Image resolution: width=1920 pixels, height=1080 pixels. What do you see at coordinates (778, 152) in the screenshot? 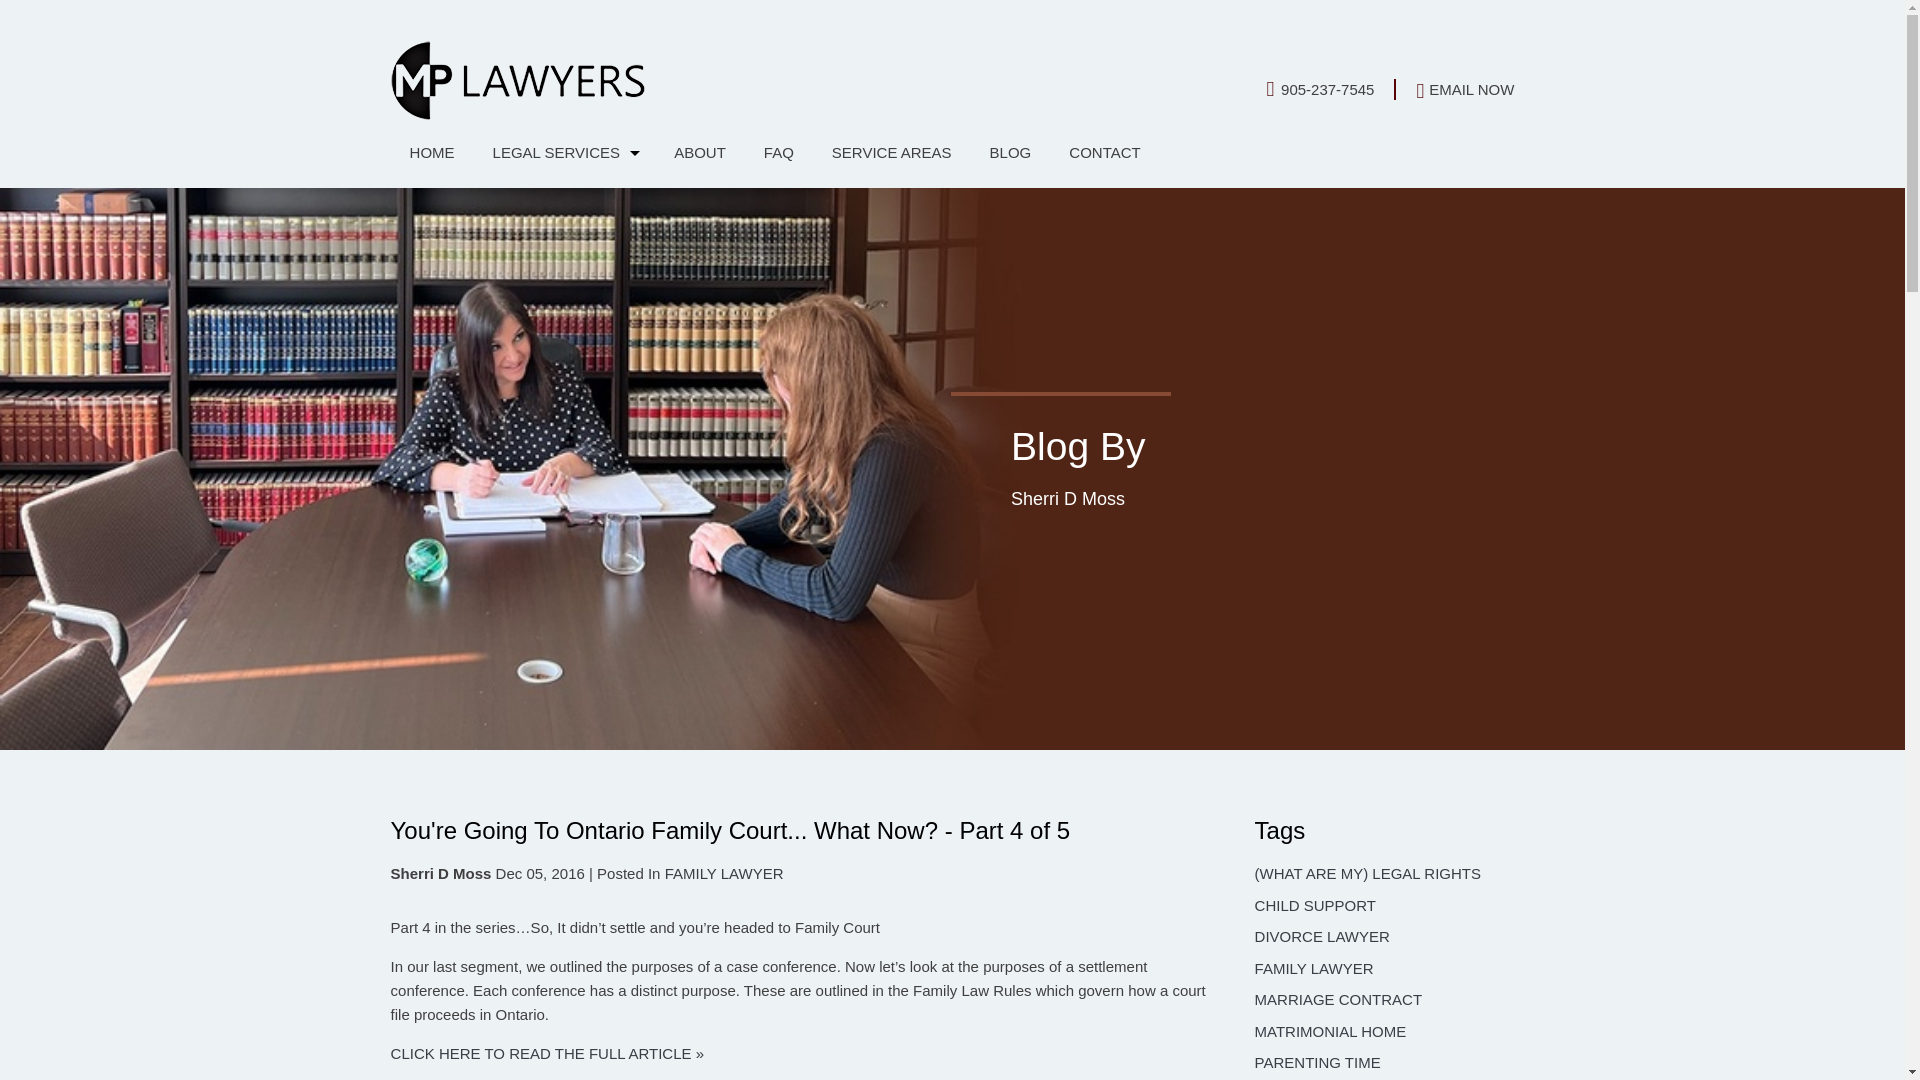
I see `FAQ` at bounding box center [778, 152].